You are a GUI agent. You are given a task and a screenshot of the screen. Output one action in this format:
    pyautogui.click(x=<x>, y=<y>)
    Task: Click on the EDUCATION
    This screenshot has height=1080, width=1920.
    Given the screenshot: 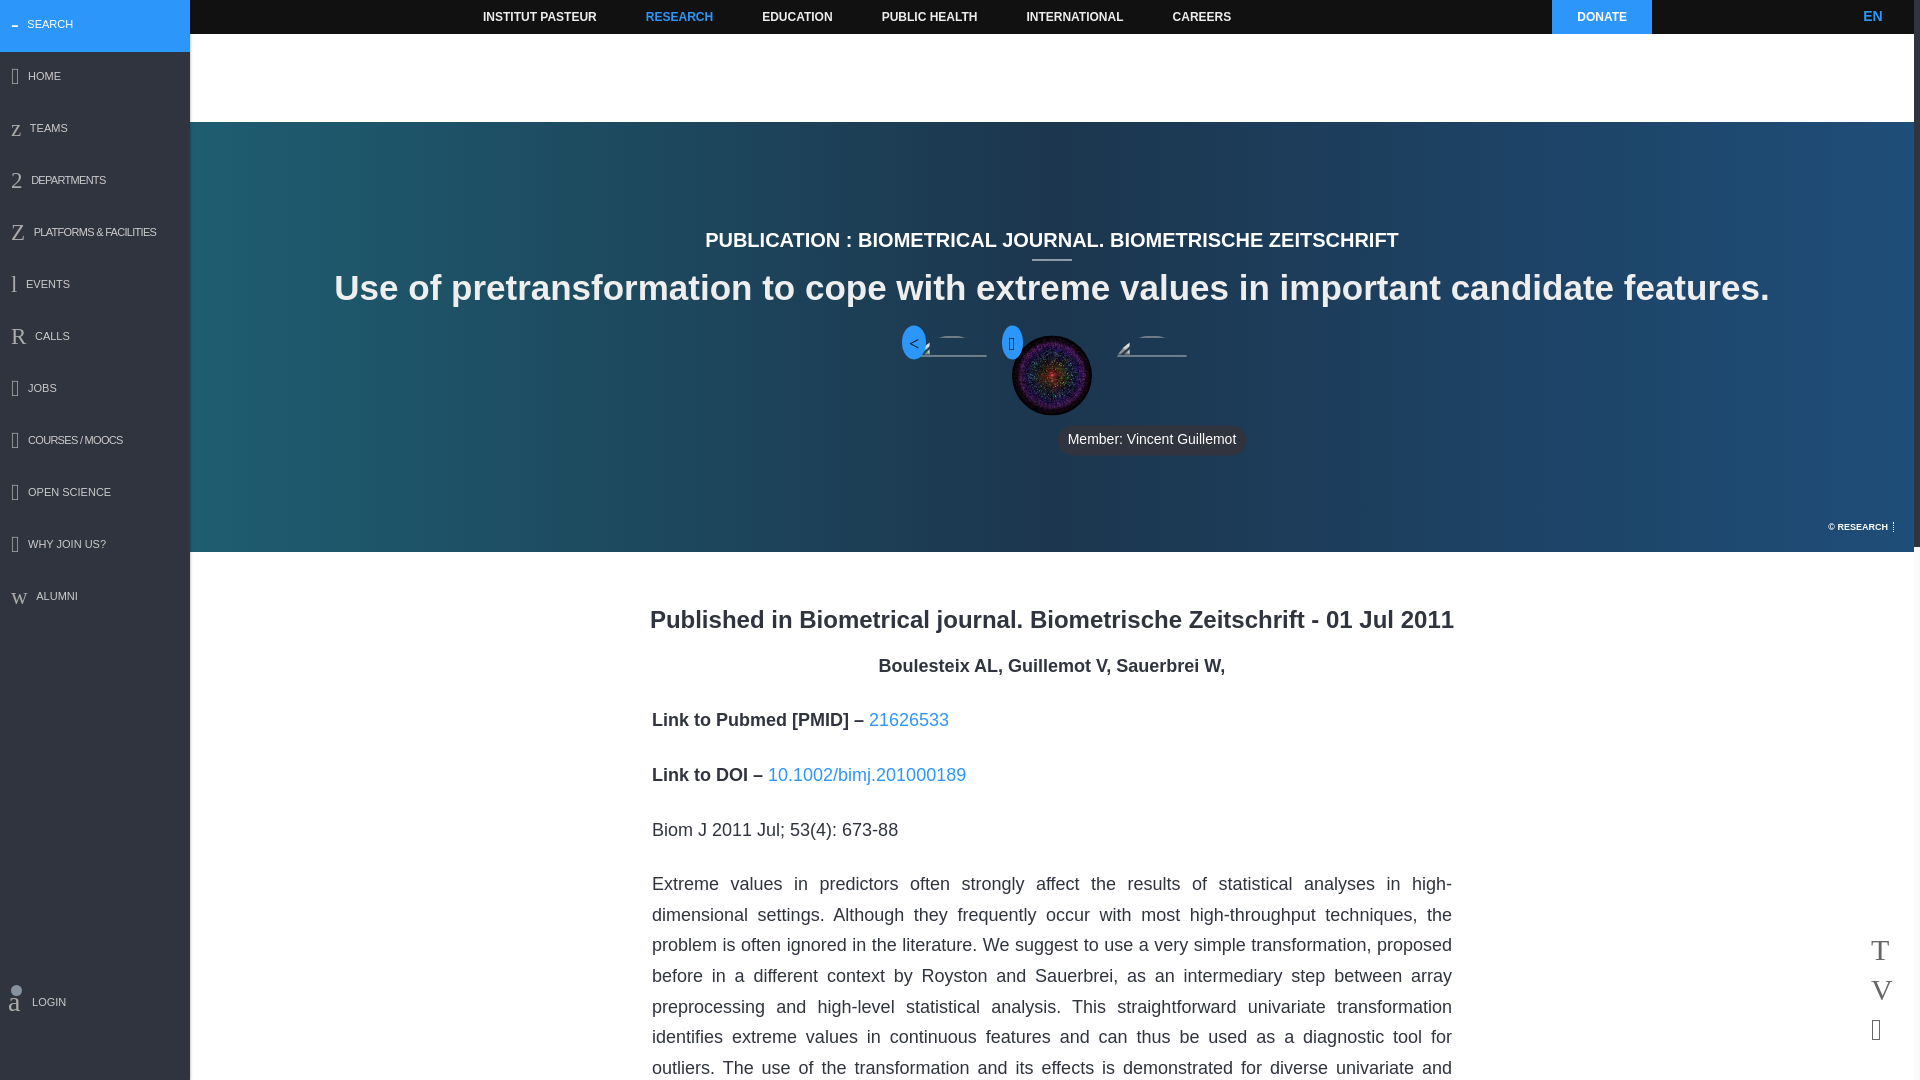 What is the action you would take?
    pyautogui.click(x=796, y=16)
    